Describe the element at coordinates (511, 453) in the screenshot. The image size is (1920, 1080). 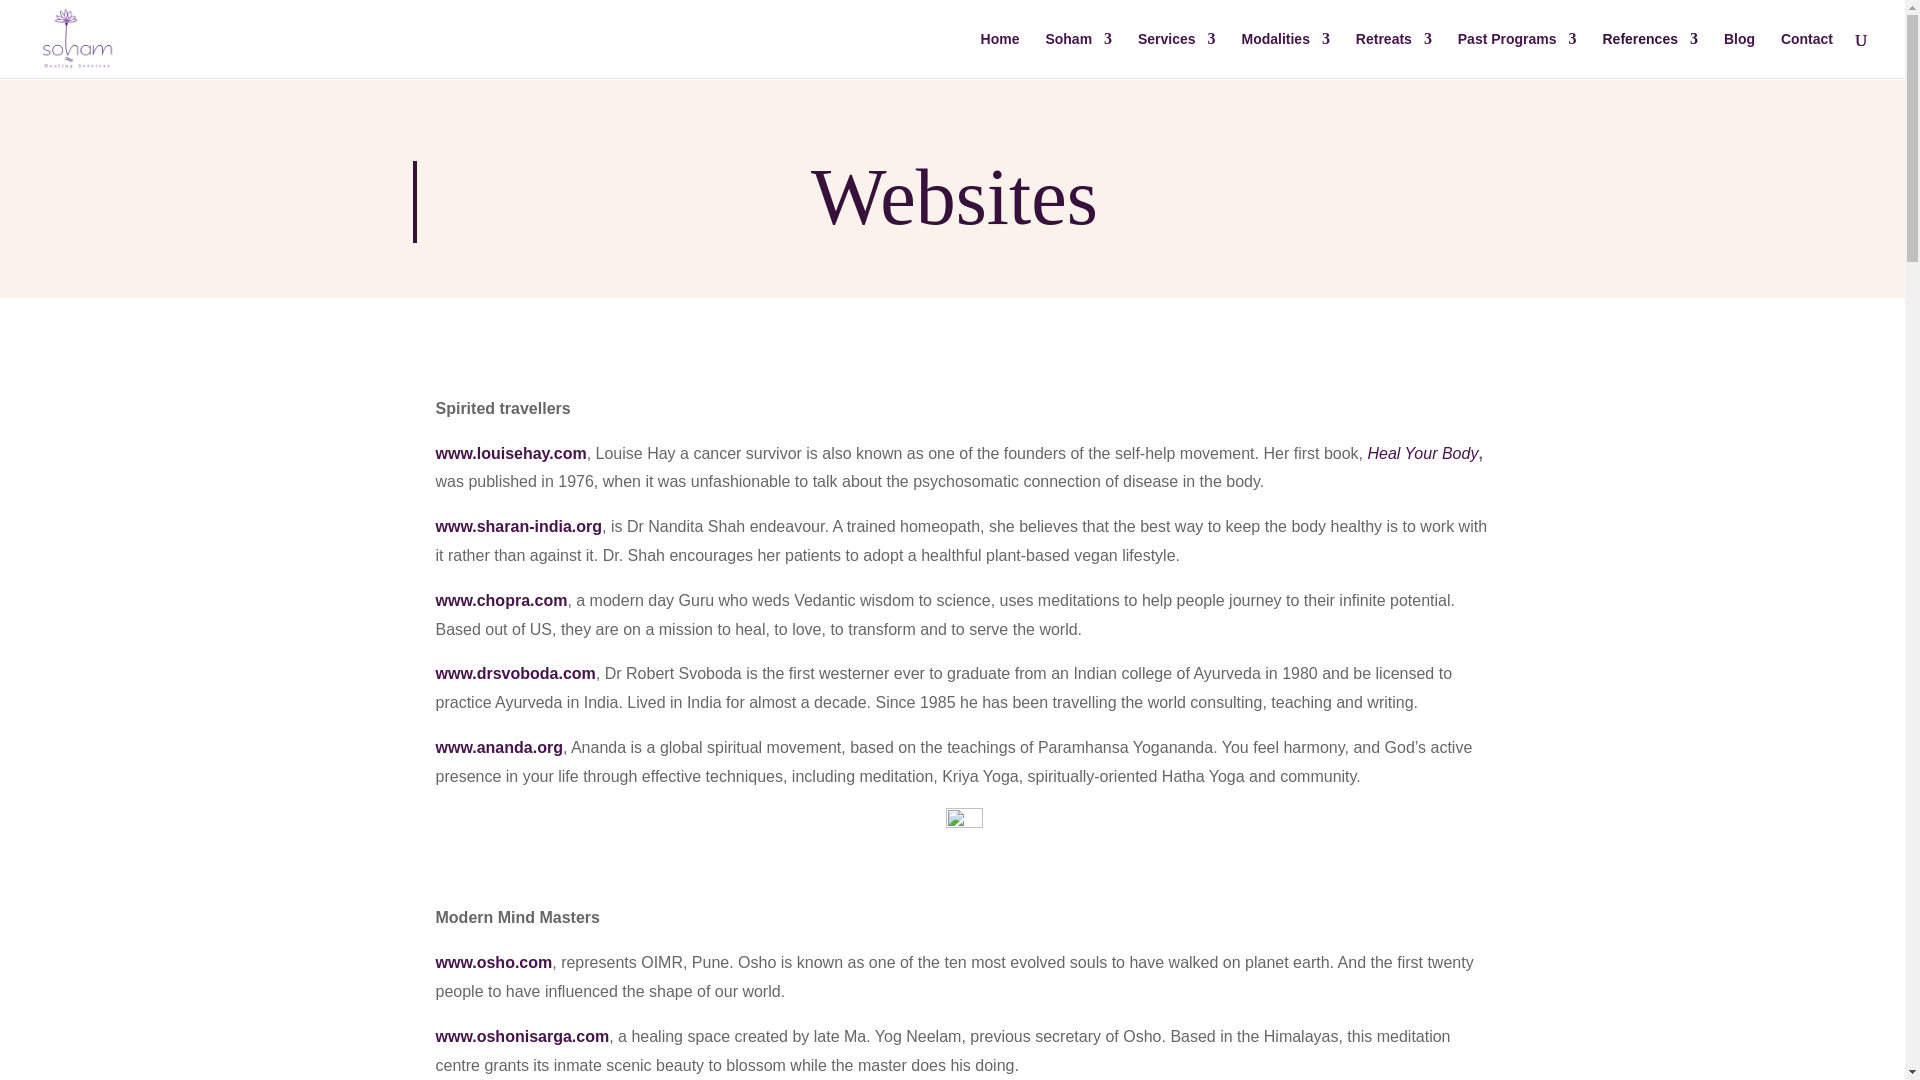
I see `www.louisehay.com` at that location.